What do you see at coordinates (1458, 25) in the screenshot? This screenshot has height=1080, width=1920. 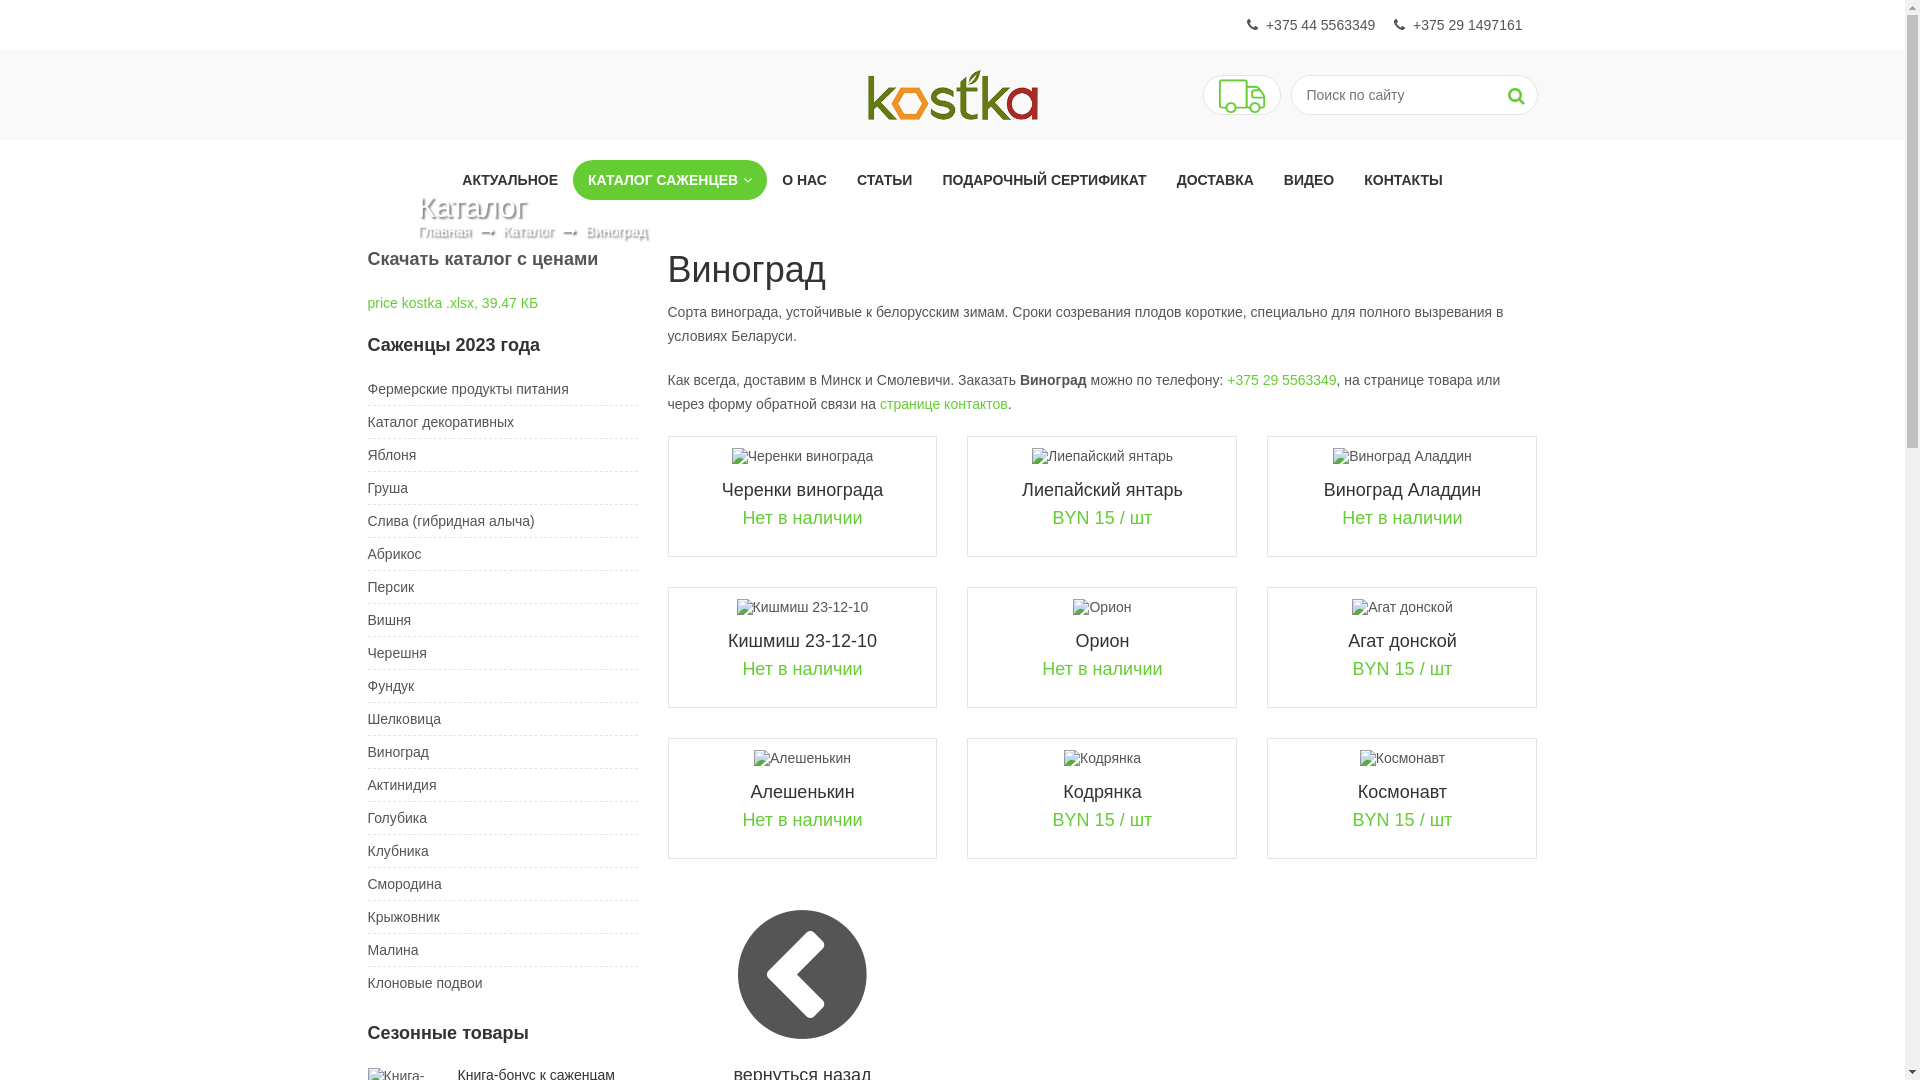 I see `+375 29 1497161` at bounding box center [1458, 25].